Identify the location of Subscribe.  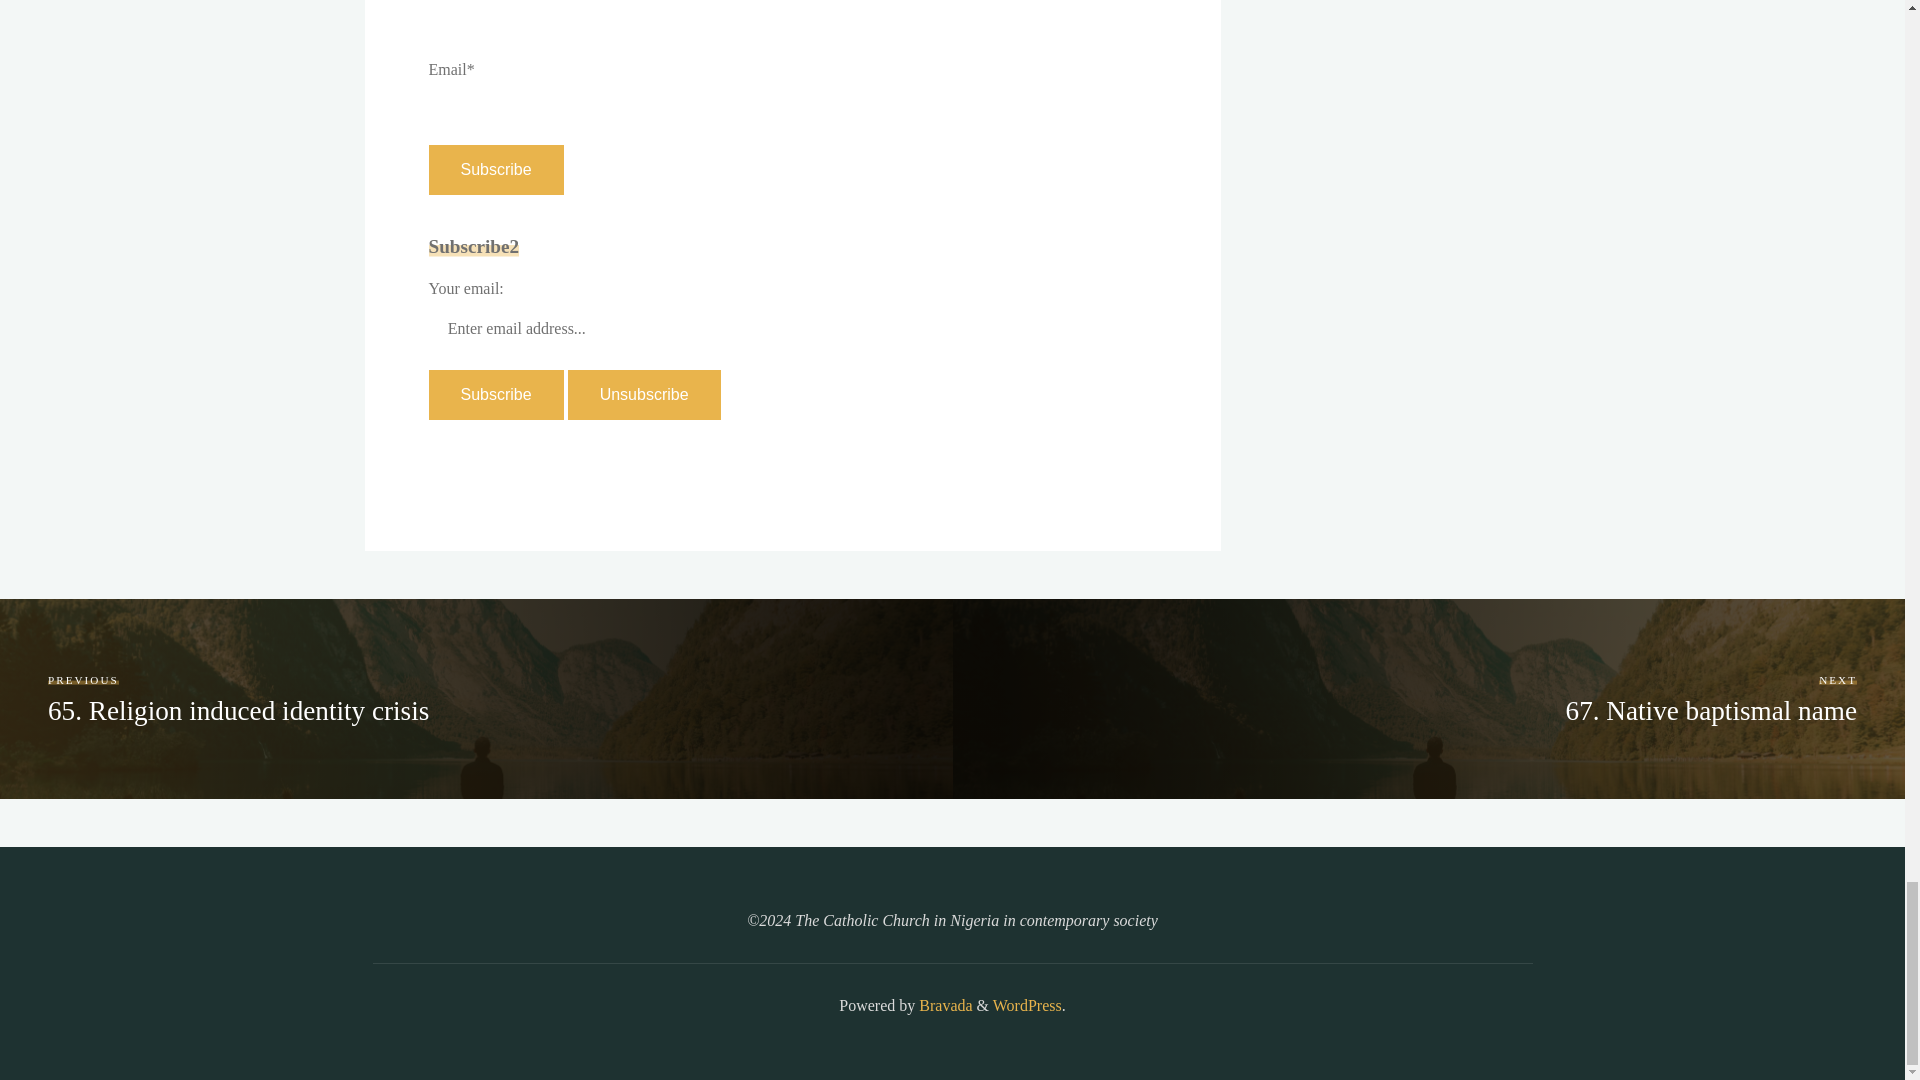
(495, 395).